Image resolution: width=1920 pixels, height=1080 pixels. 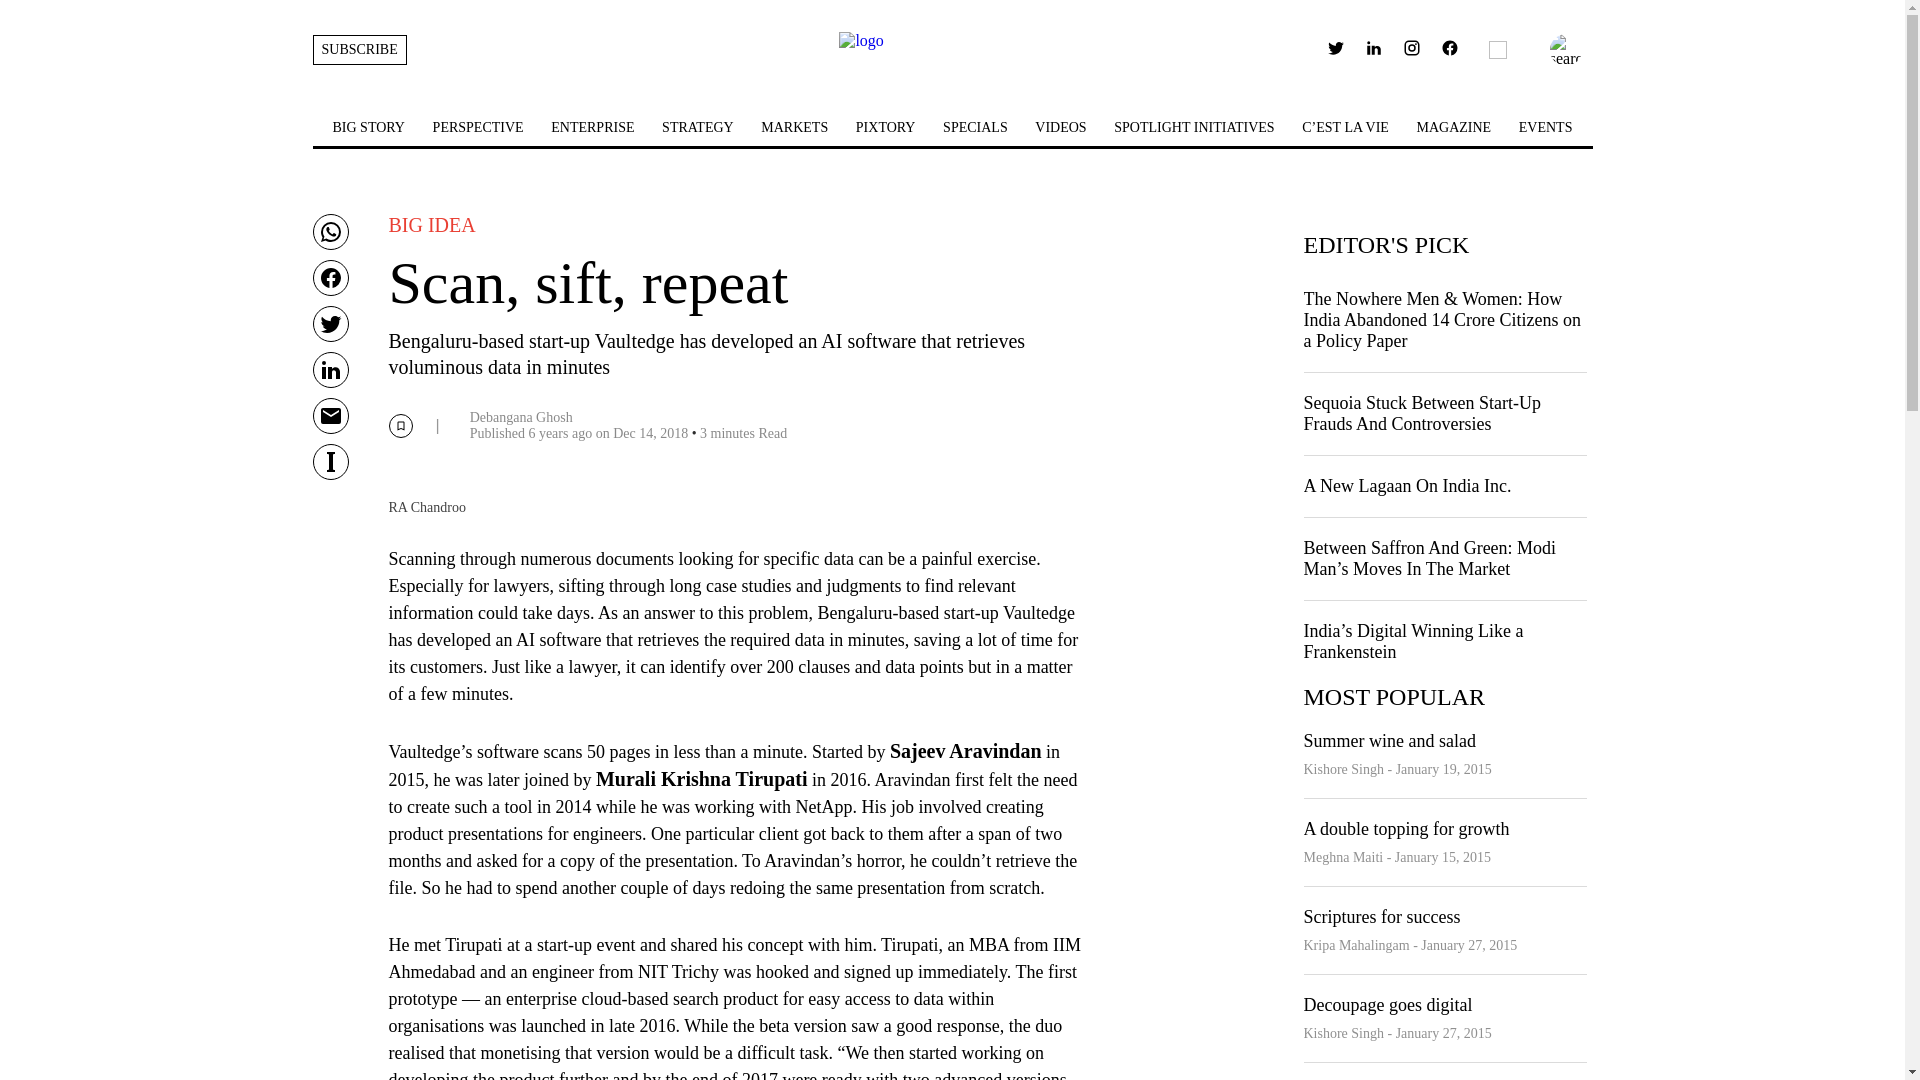 I want to click on SPECIALS, so click(x=975, y=127).